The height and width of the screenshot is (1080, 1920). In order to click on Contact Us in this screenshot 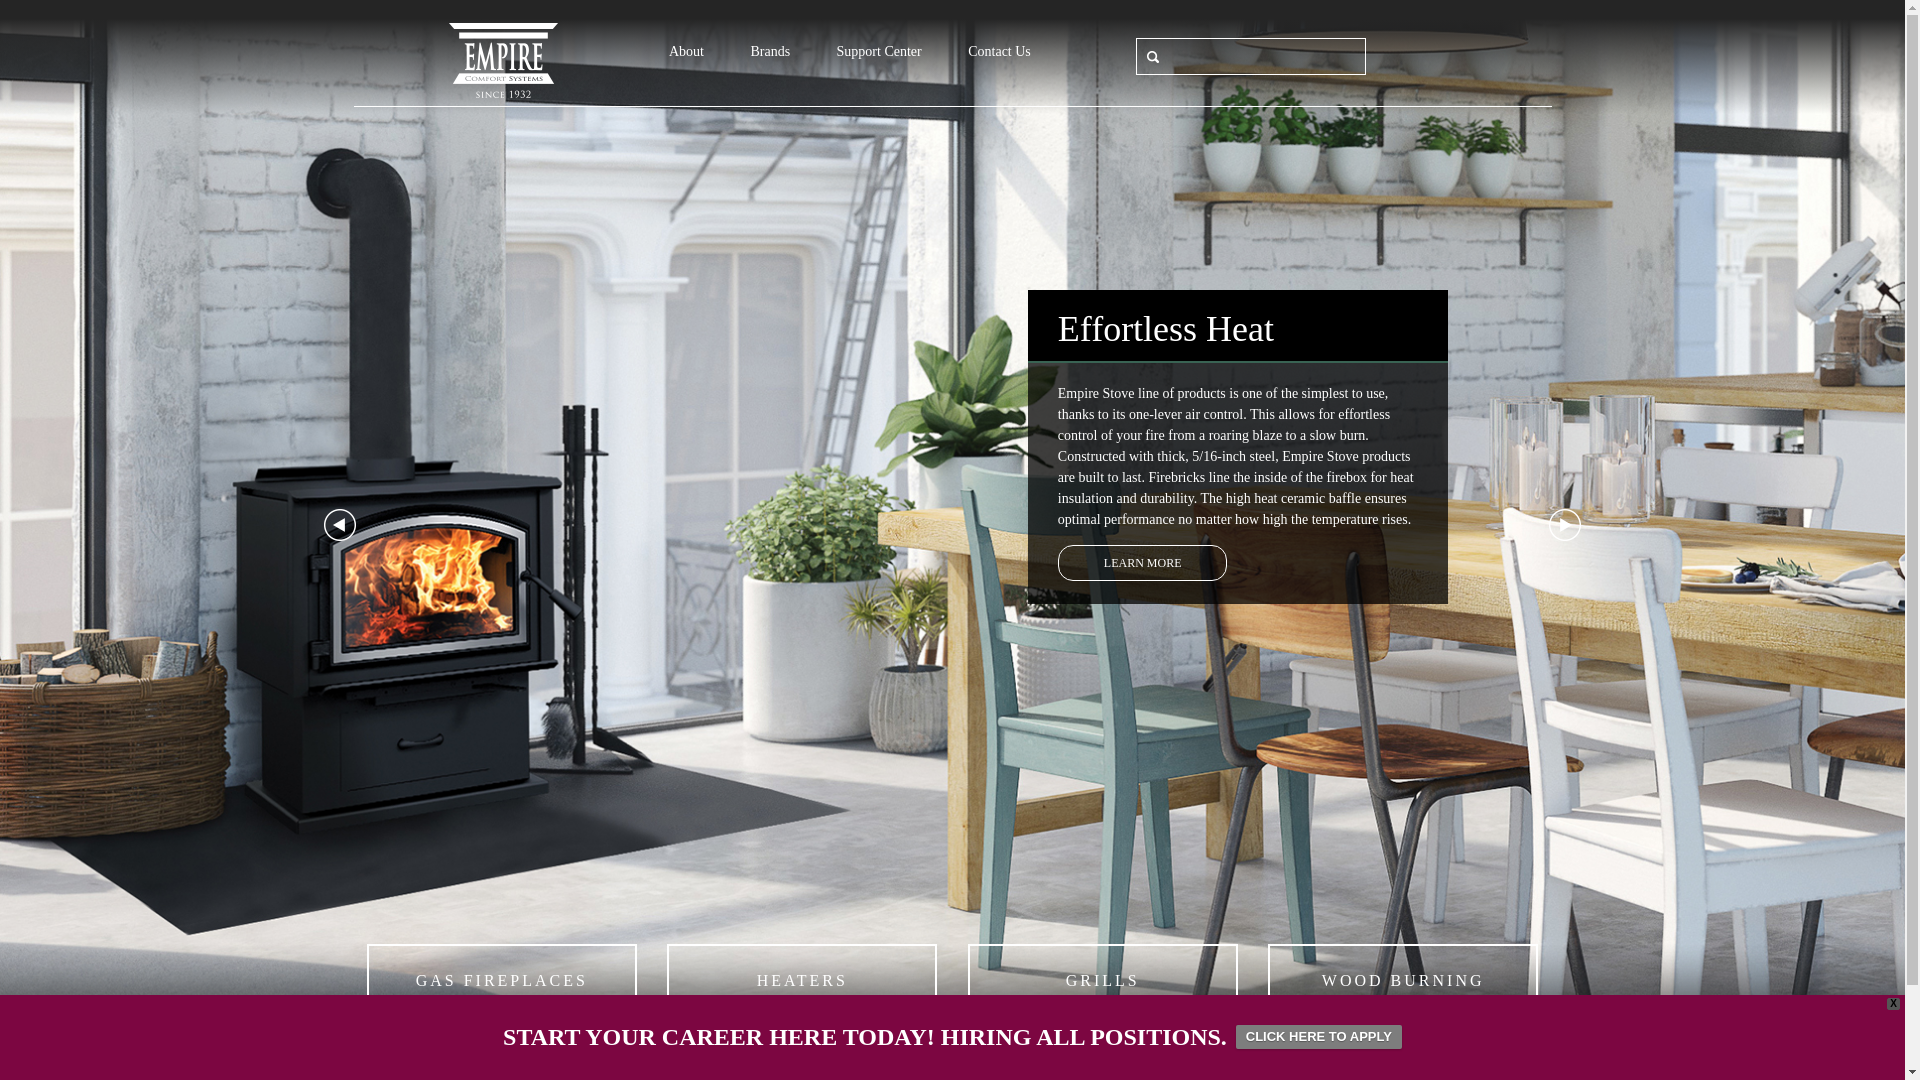, I will do `click(999, 52)`.